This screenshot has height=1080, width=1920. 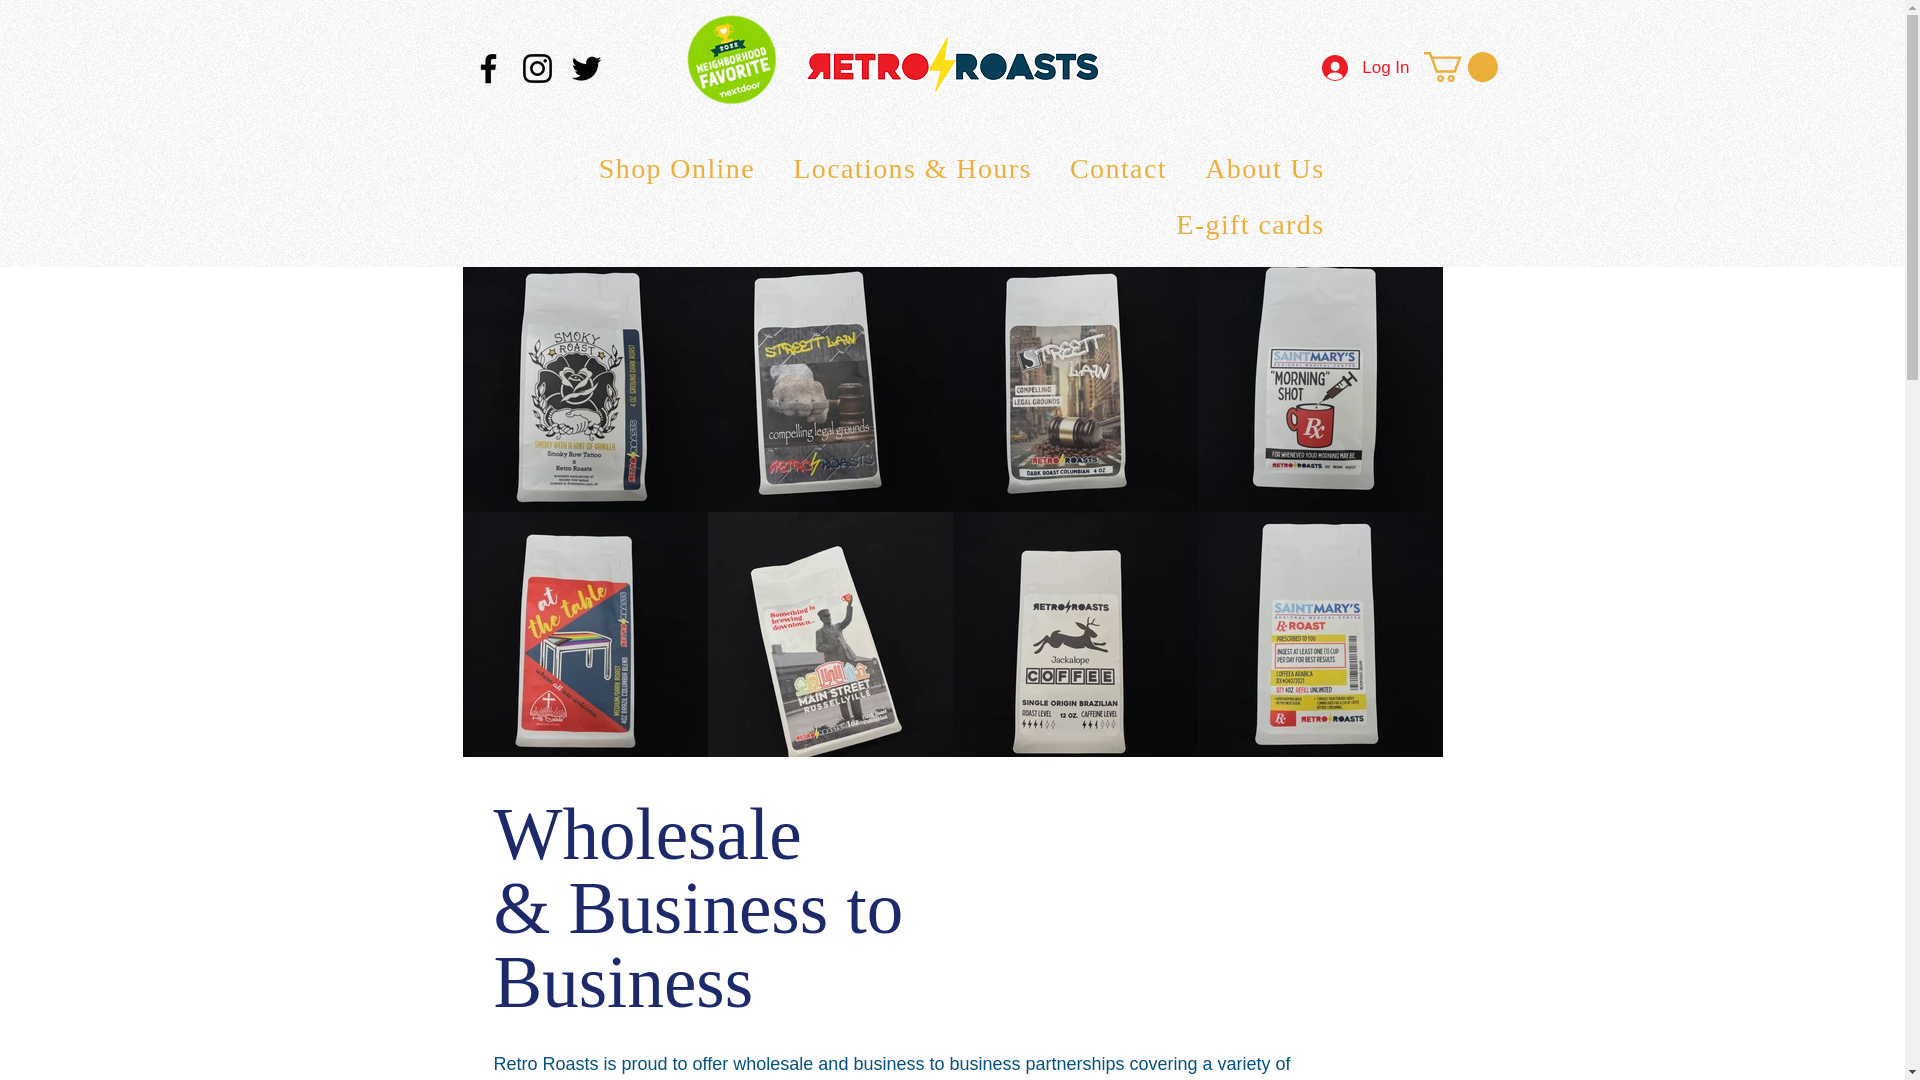 What do you see at coordinates (667, 168) in the screenshot?
I see `Shop Online` at bounding box center [667, 168].